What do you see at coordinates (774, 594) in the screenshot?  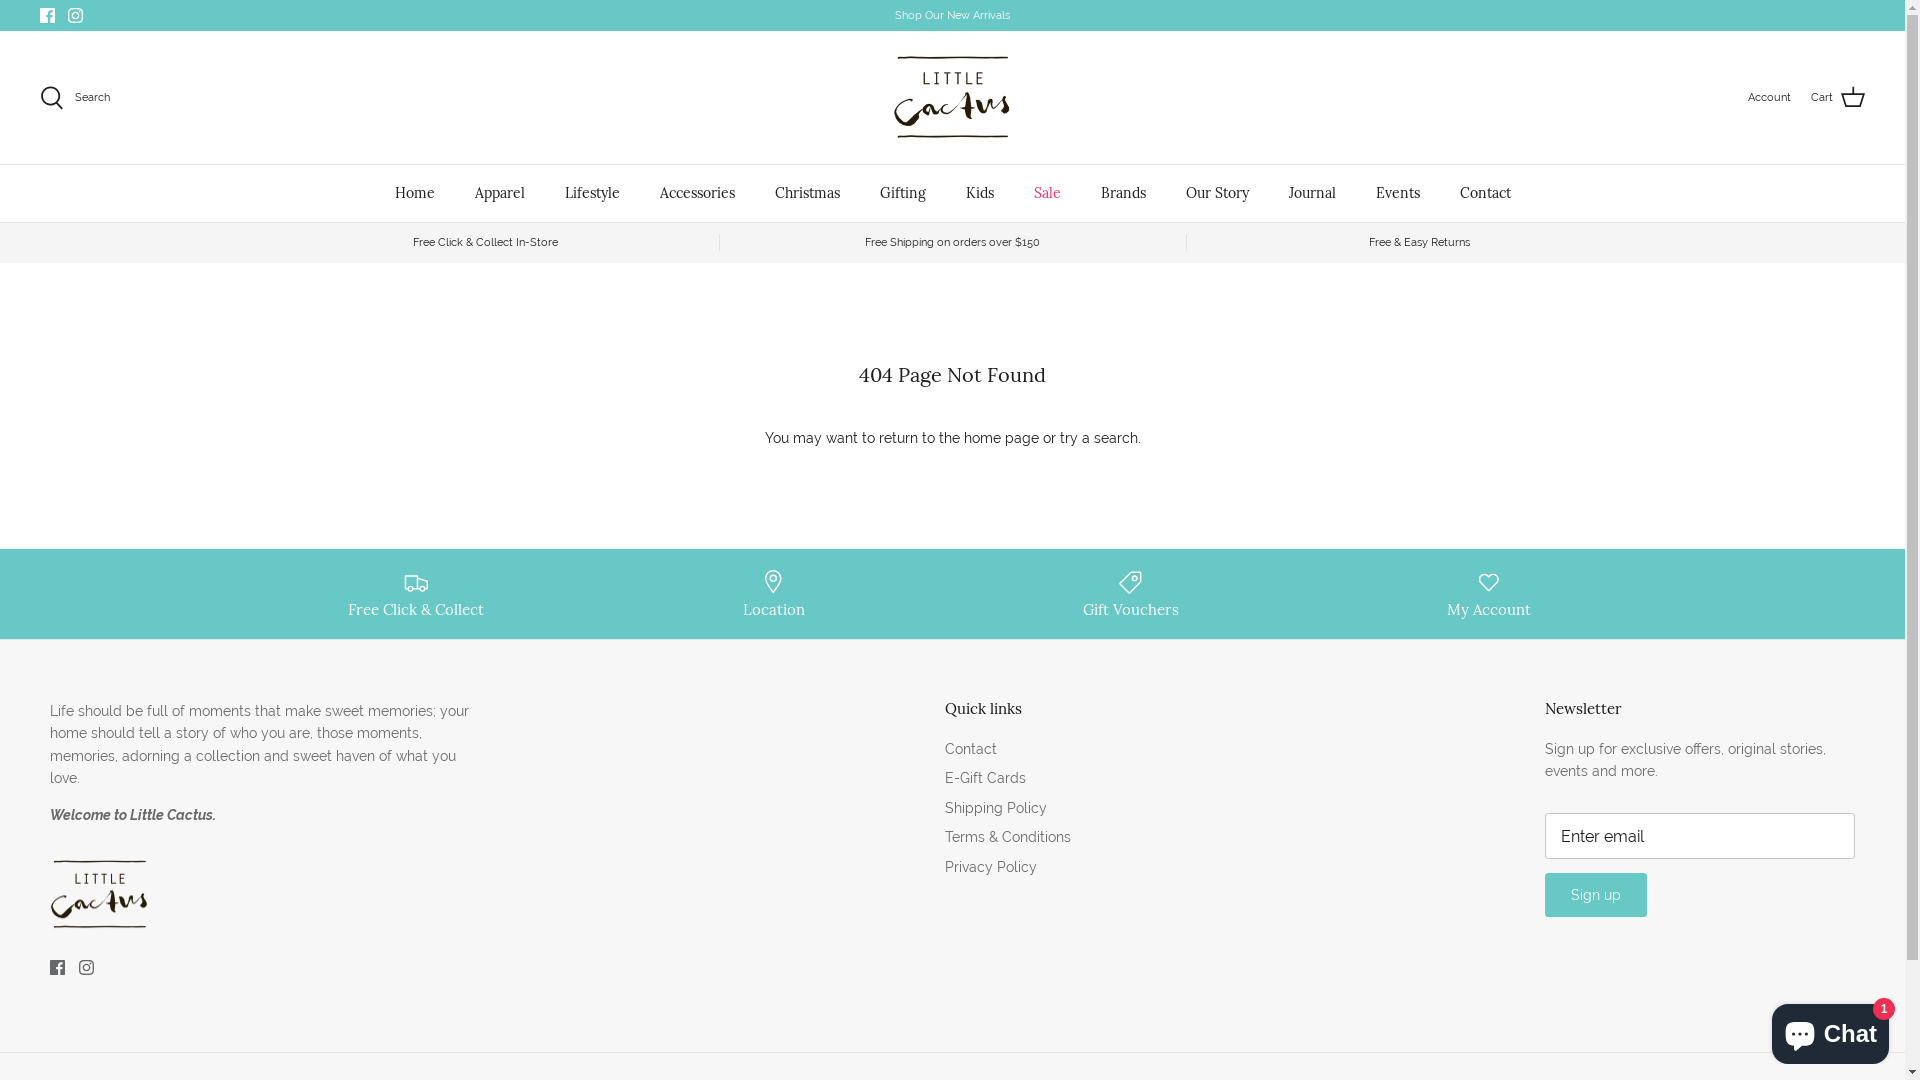 I see `Location` at bounding box center [774, 594].